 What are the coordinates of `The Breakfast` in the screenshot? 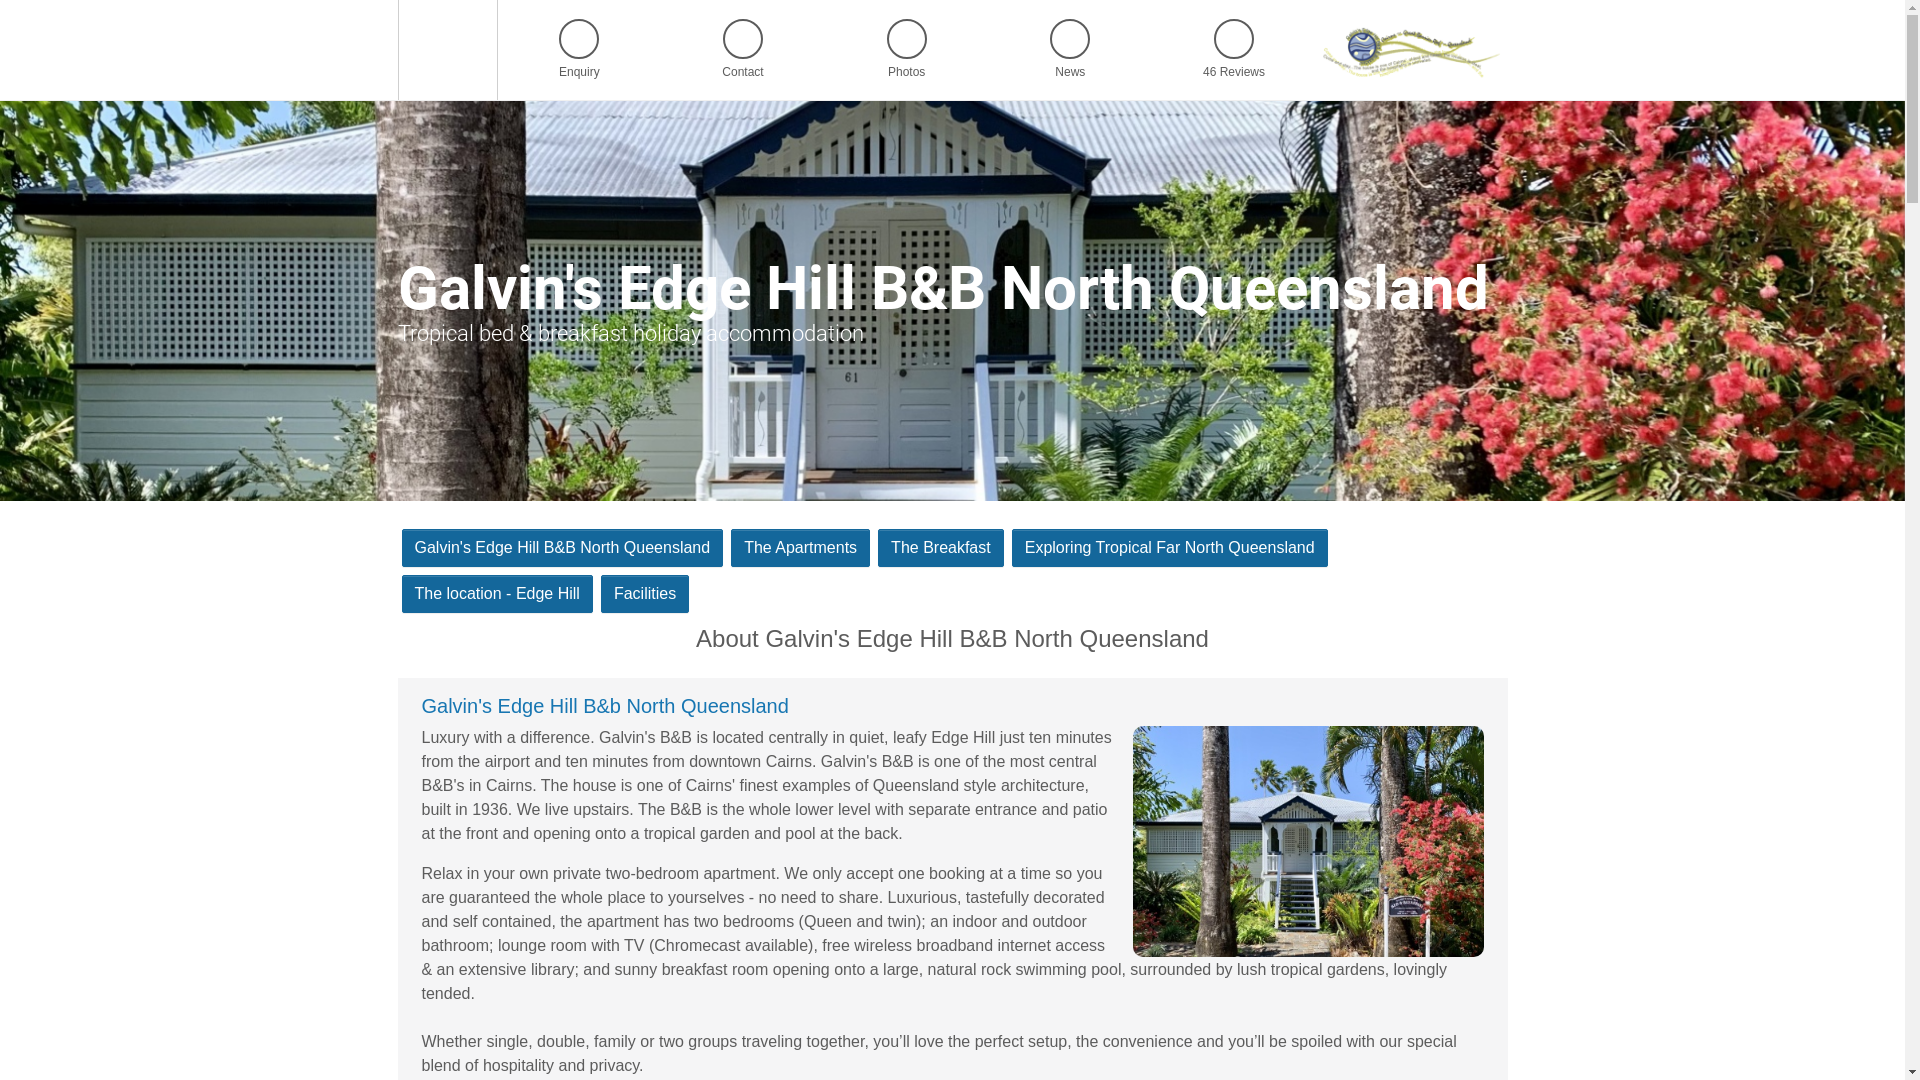 It's located at (941, 548).